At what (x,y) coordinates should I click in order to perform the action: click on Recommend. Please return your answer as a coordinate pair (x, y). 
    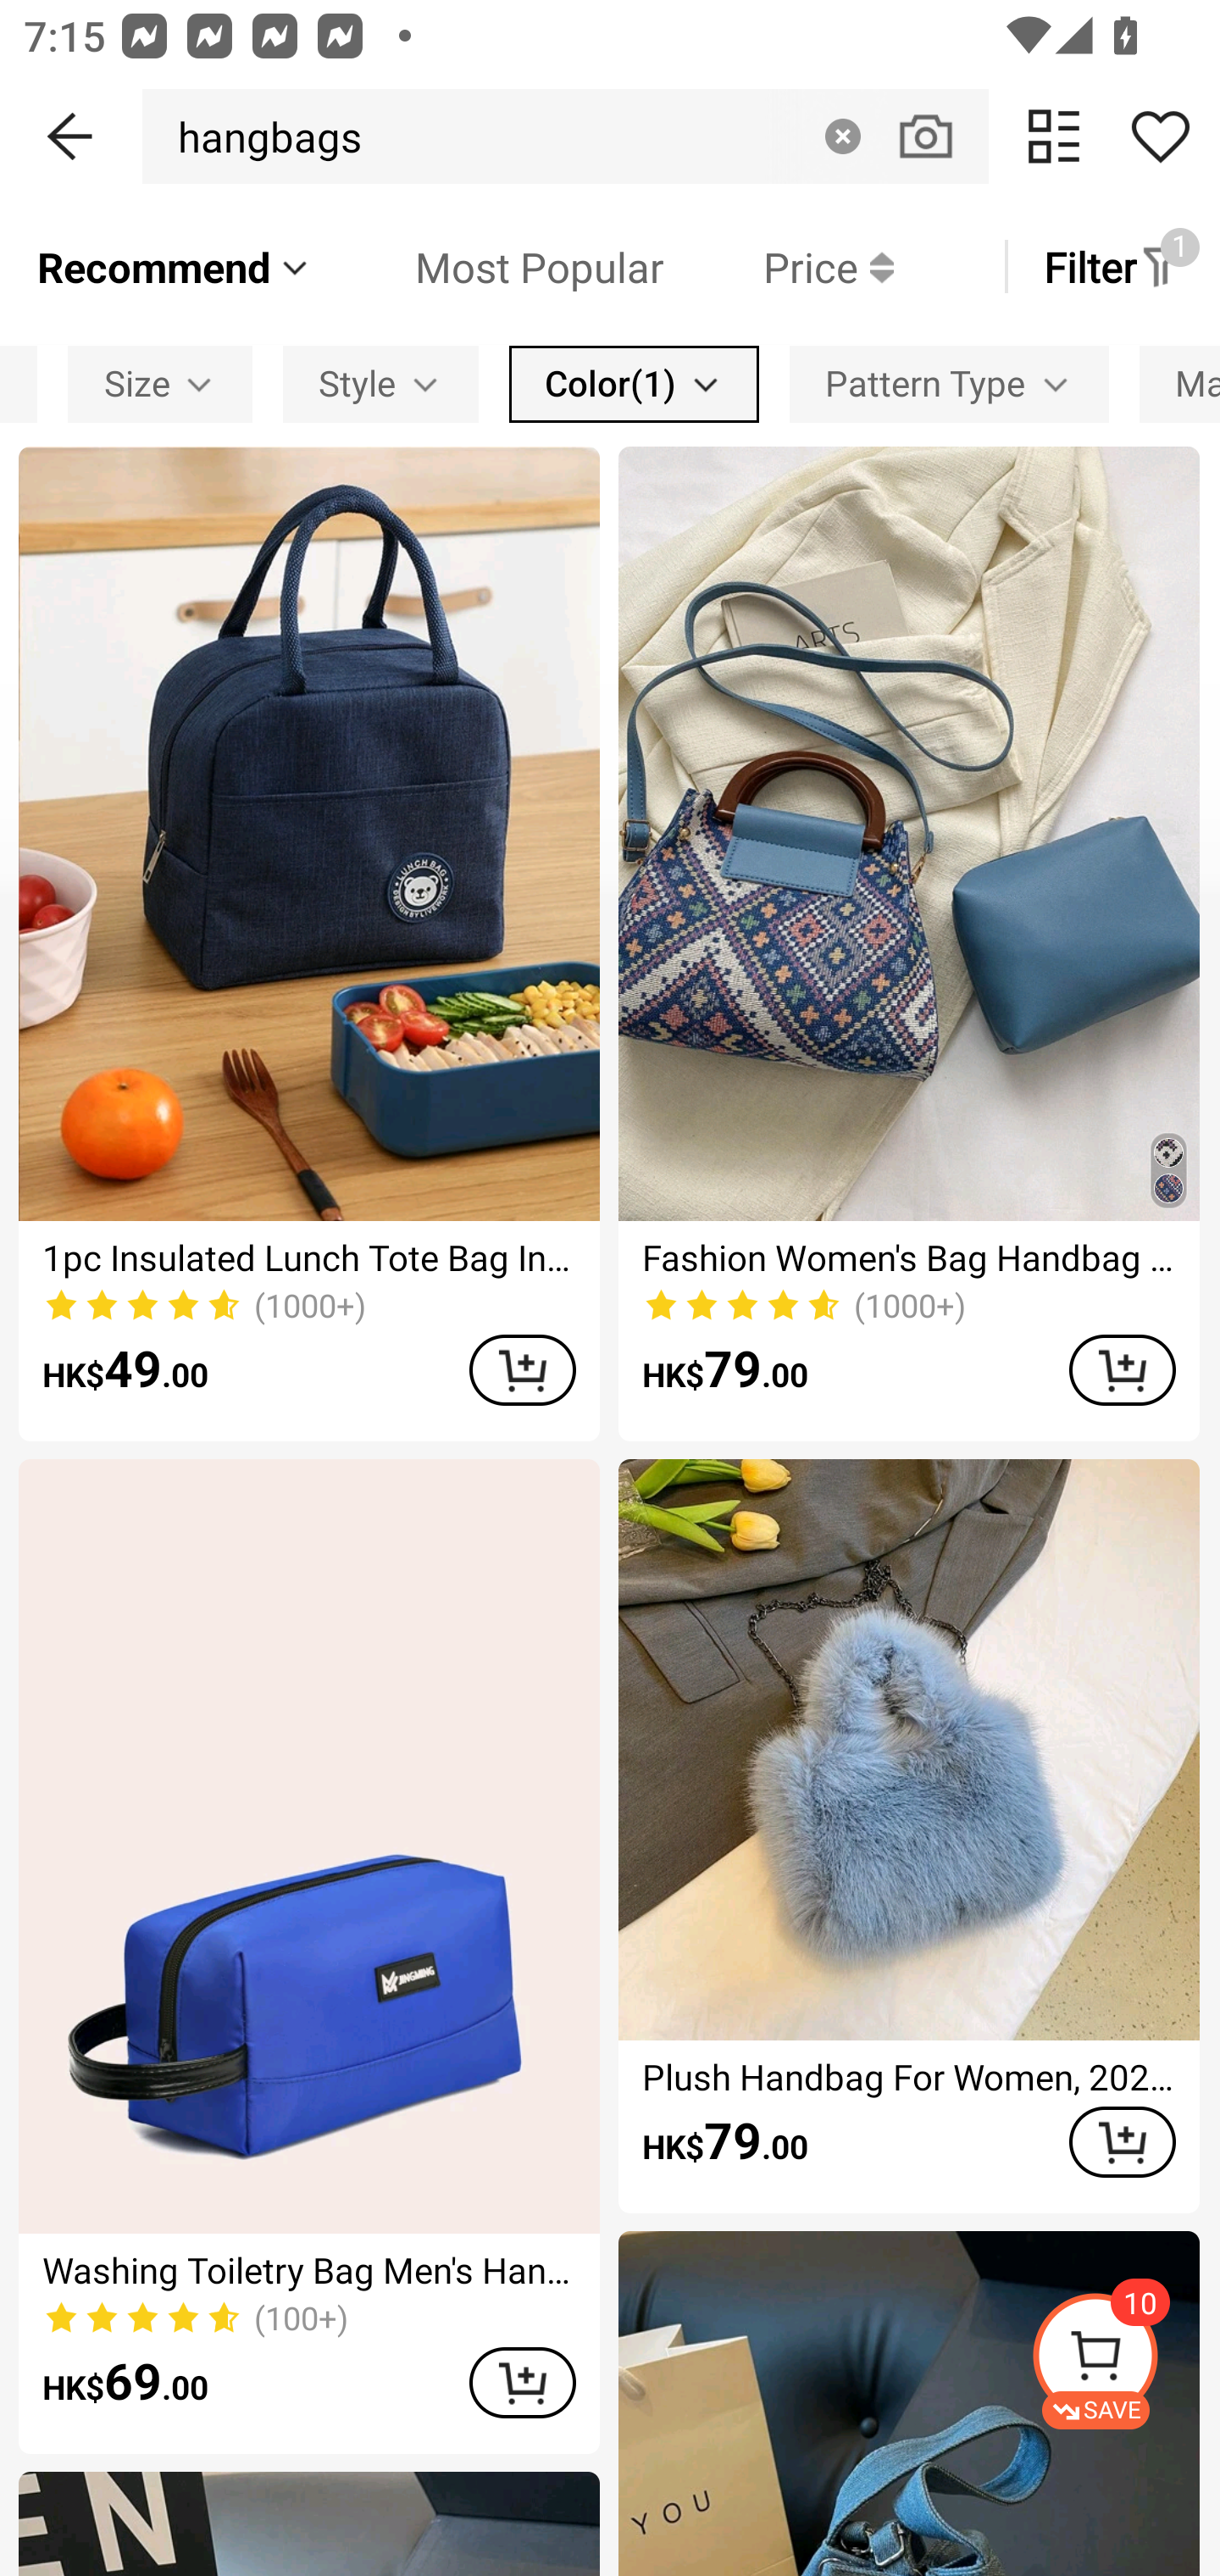
    Looking at the image, I should click on (175, 266).